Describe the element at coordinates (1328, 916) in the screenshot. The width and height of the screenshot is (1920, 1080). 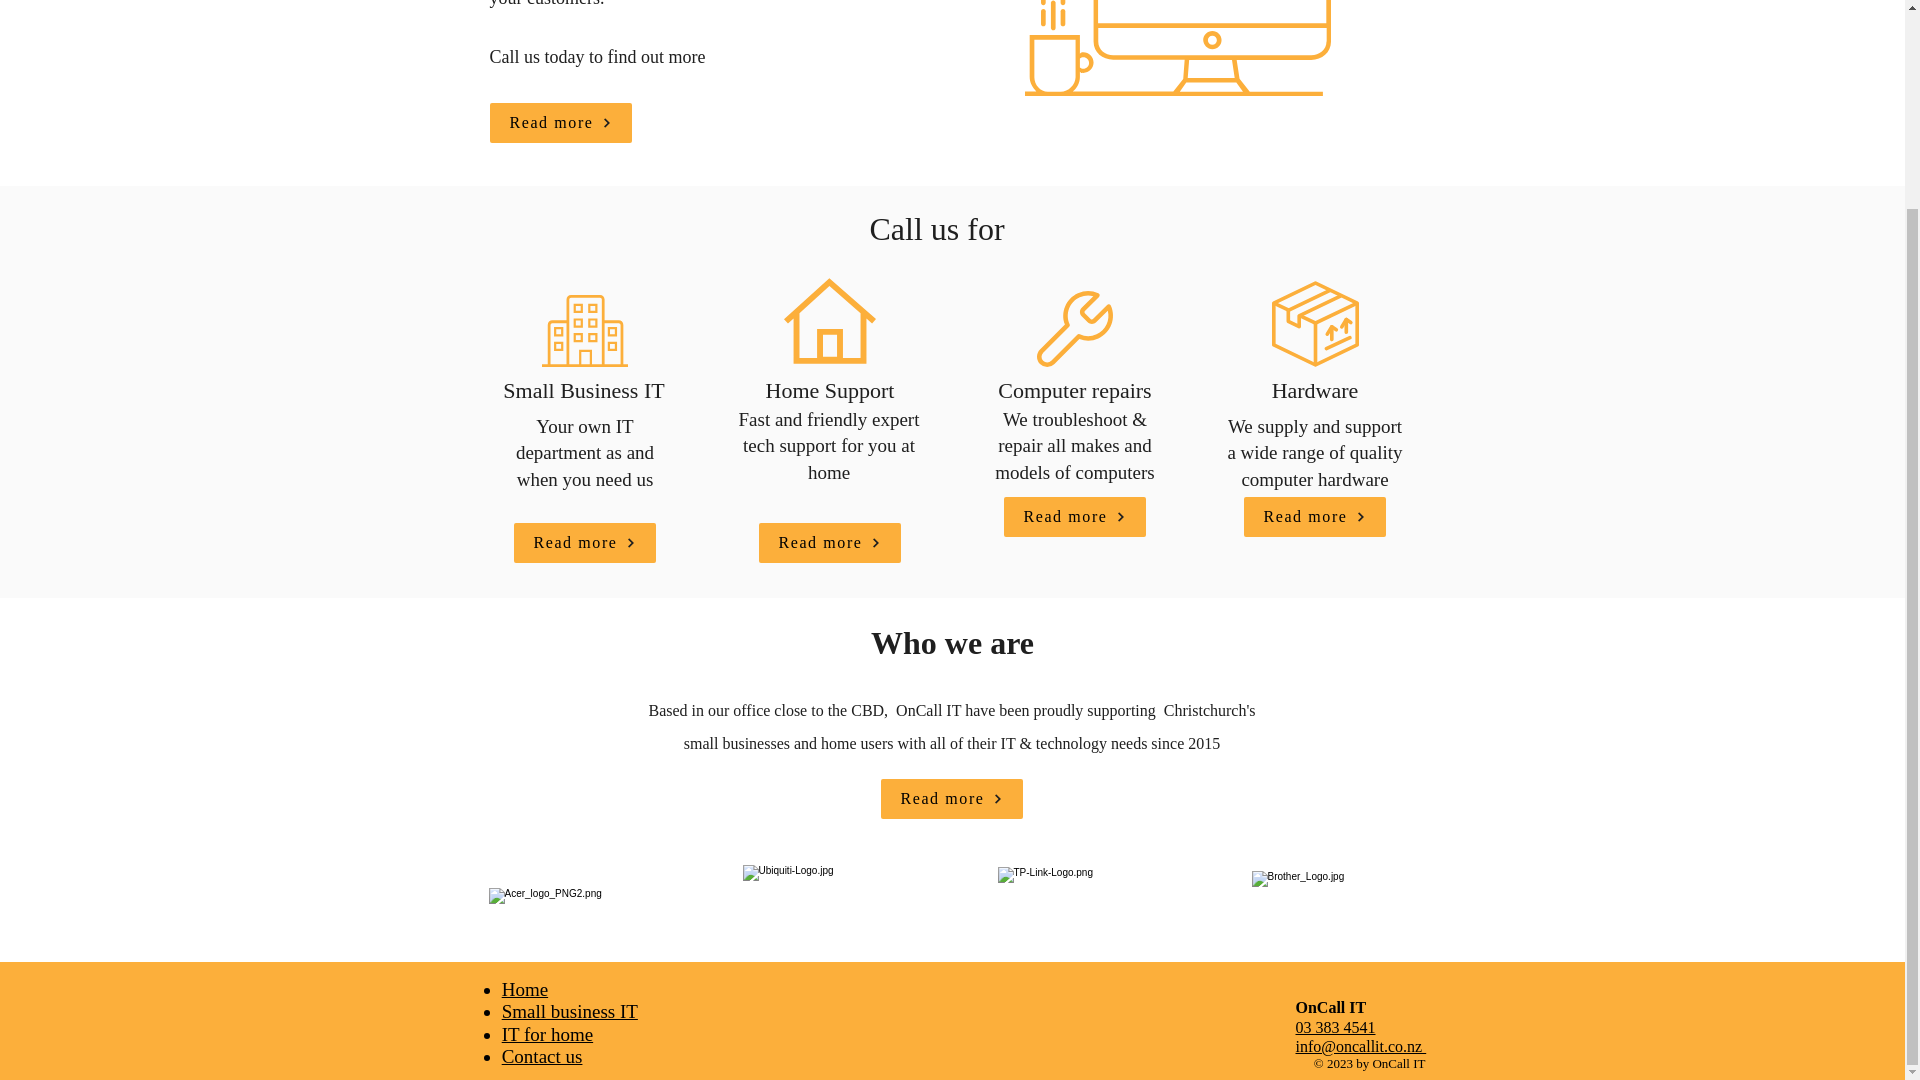
I see `Walking the Dog` at that location.